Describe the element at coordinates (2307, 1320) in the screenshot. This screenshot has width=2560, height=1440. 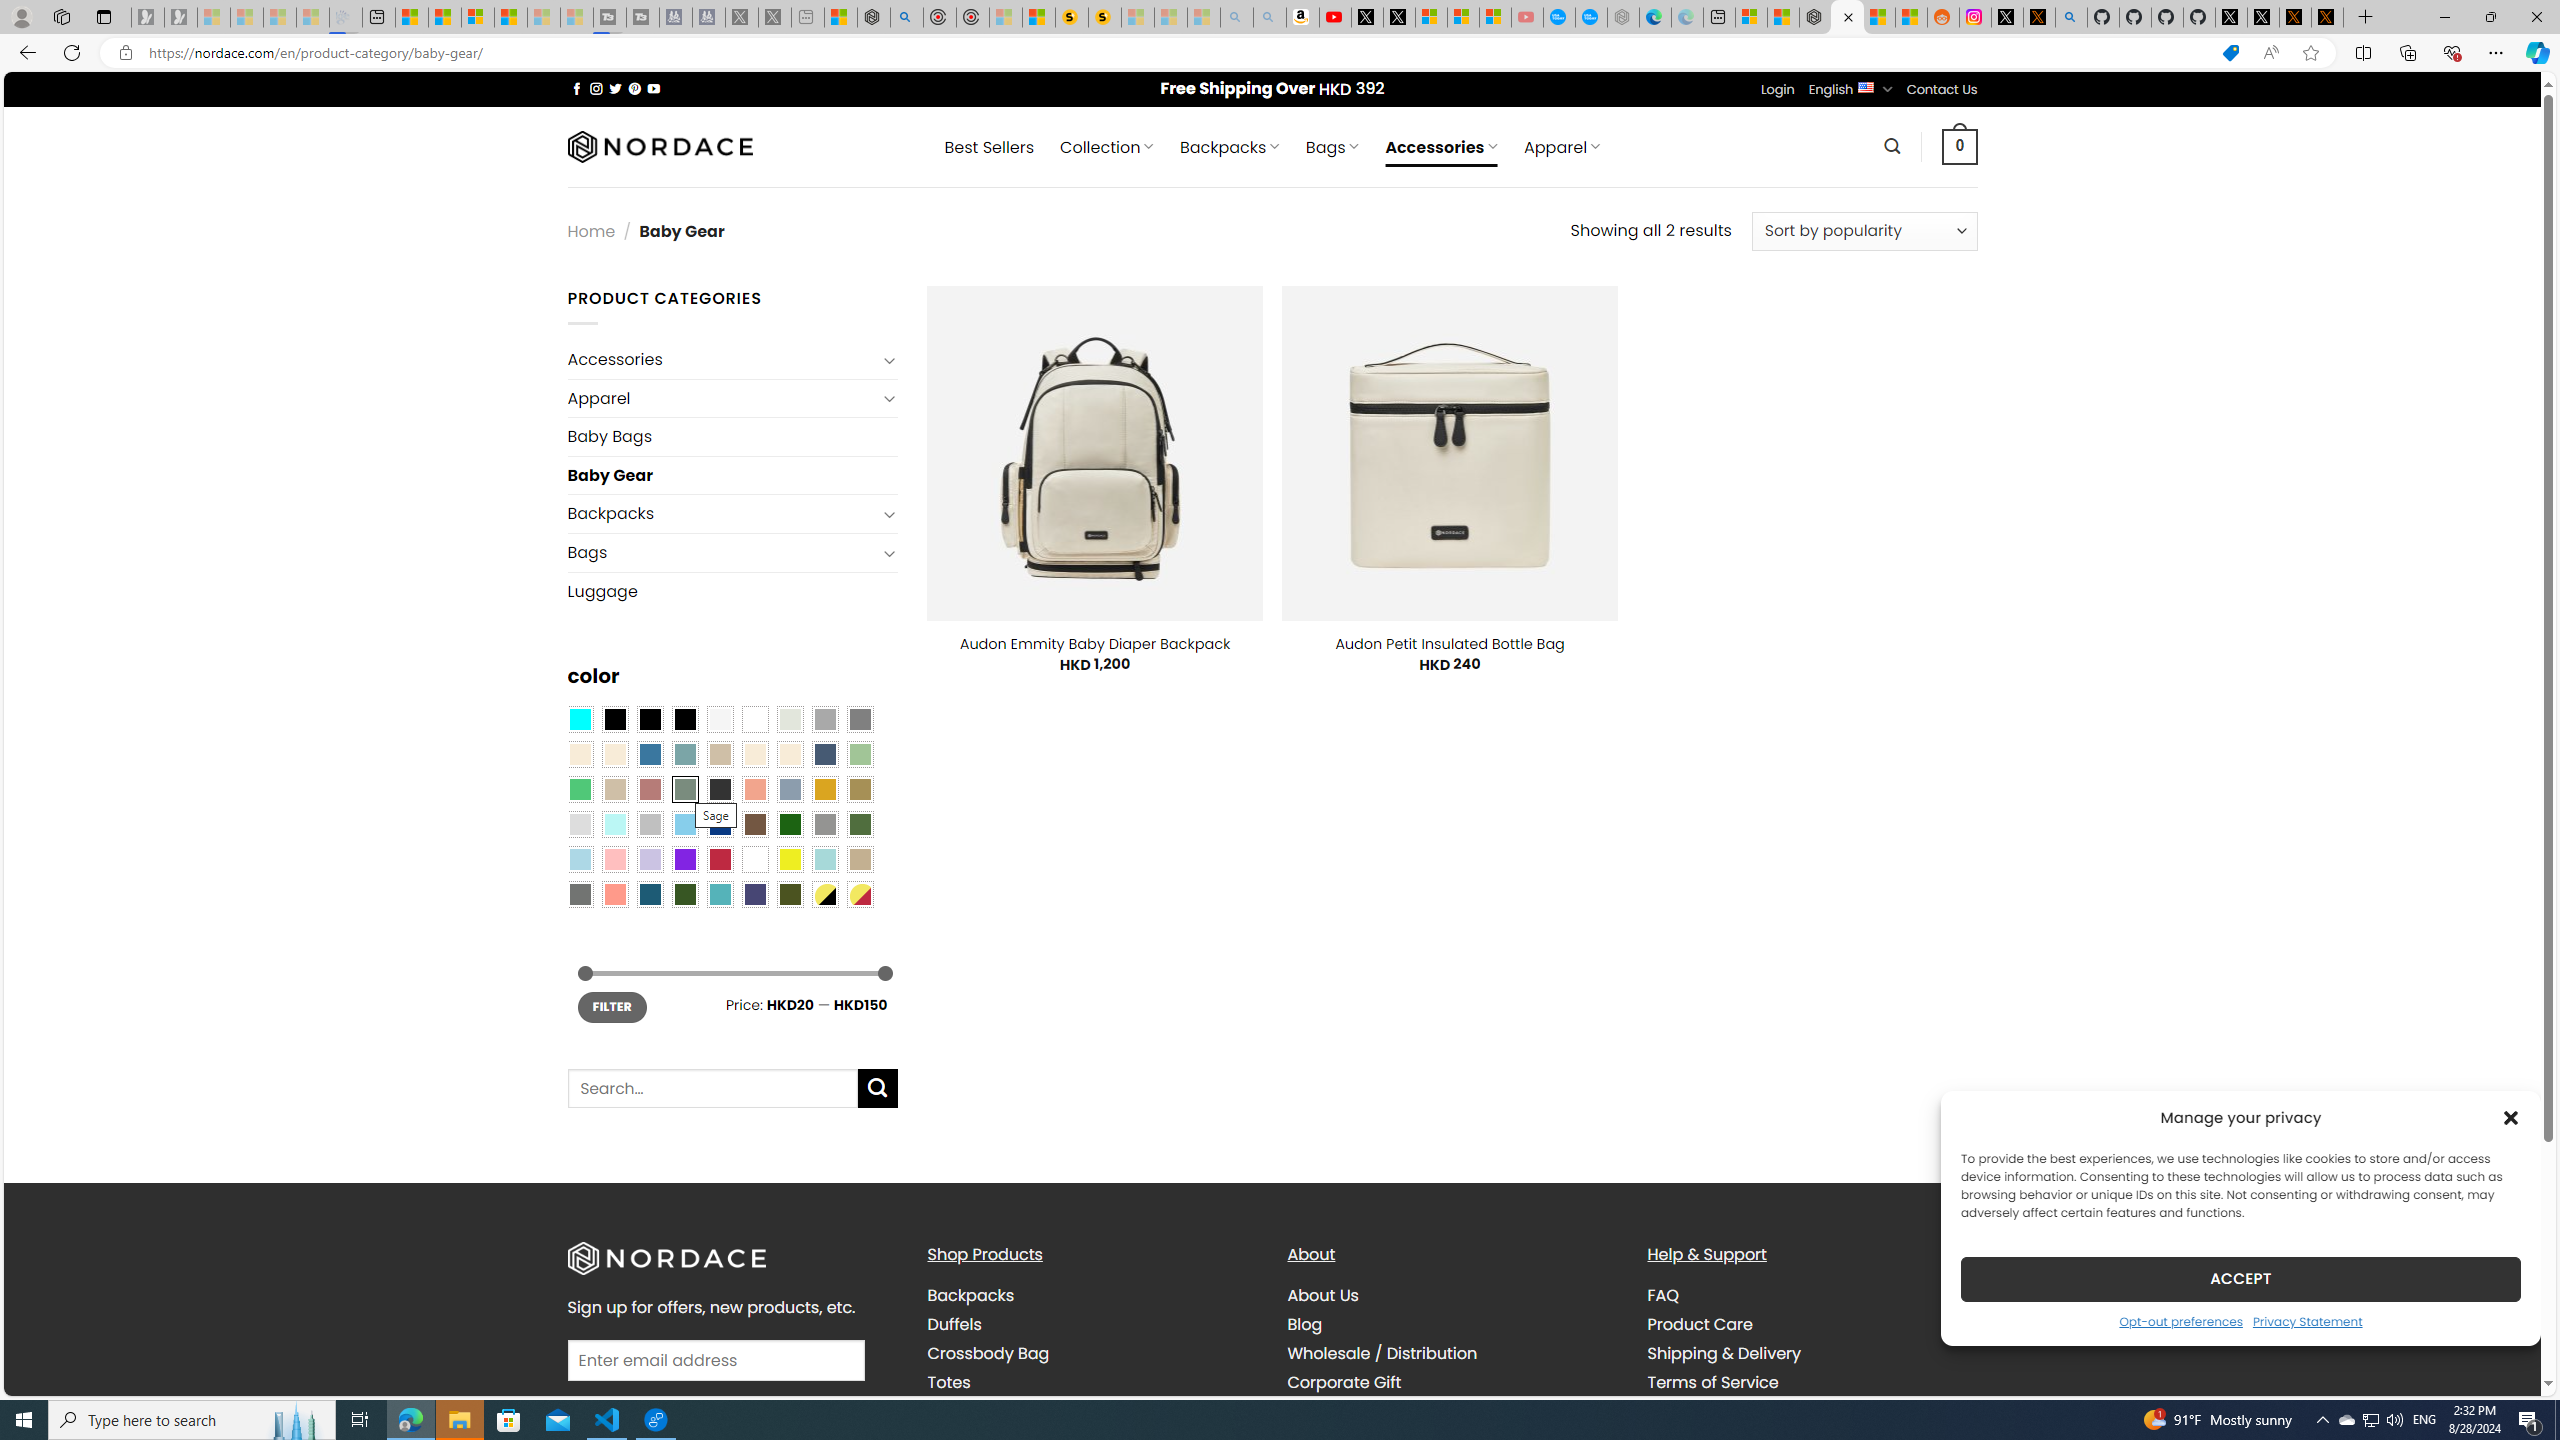
I see `Privacy Statement` at that location.